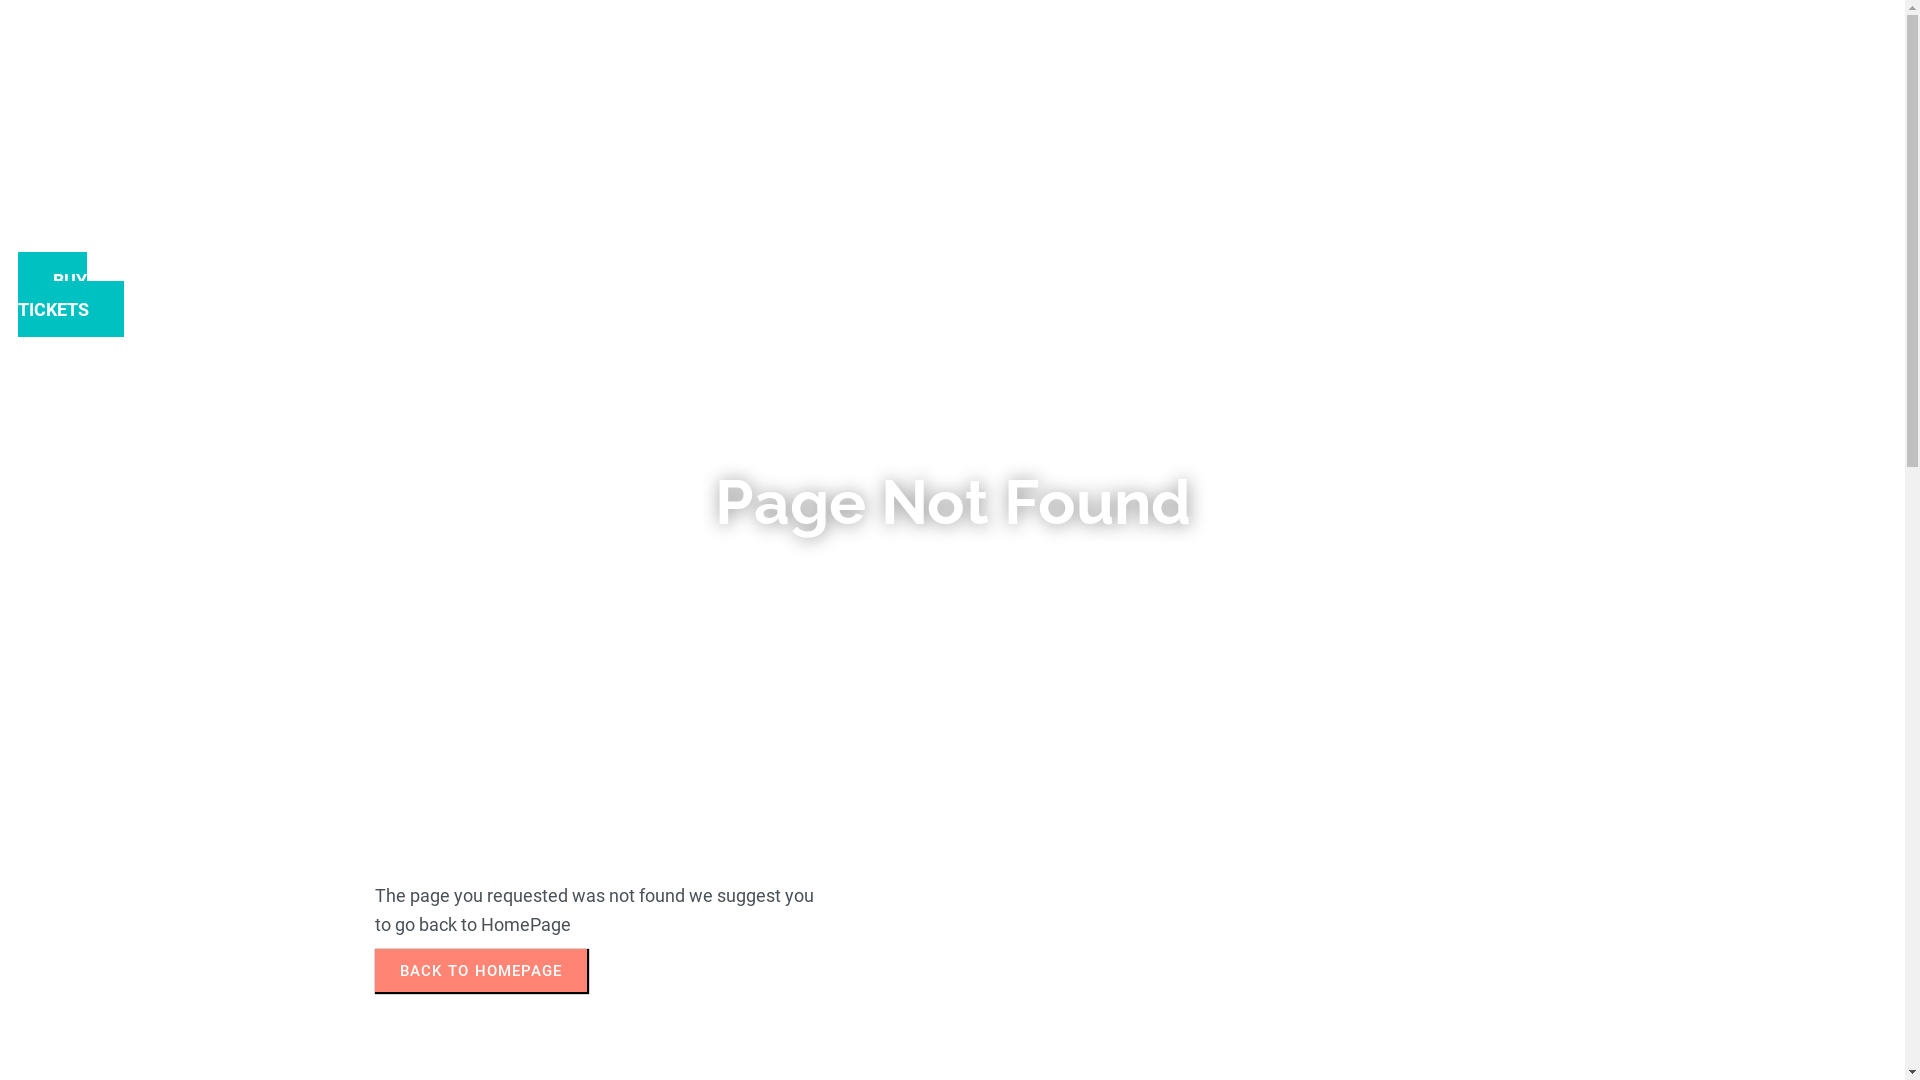 This screenshot has width=1920, height=1080. I want to click on BACK TO HOMEPAGE, so click(480, 970).